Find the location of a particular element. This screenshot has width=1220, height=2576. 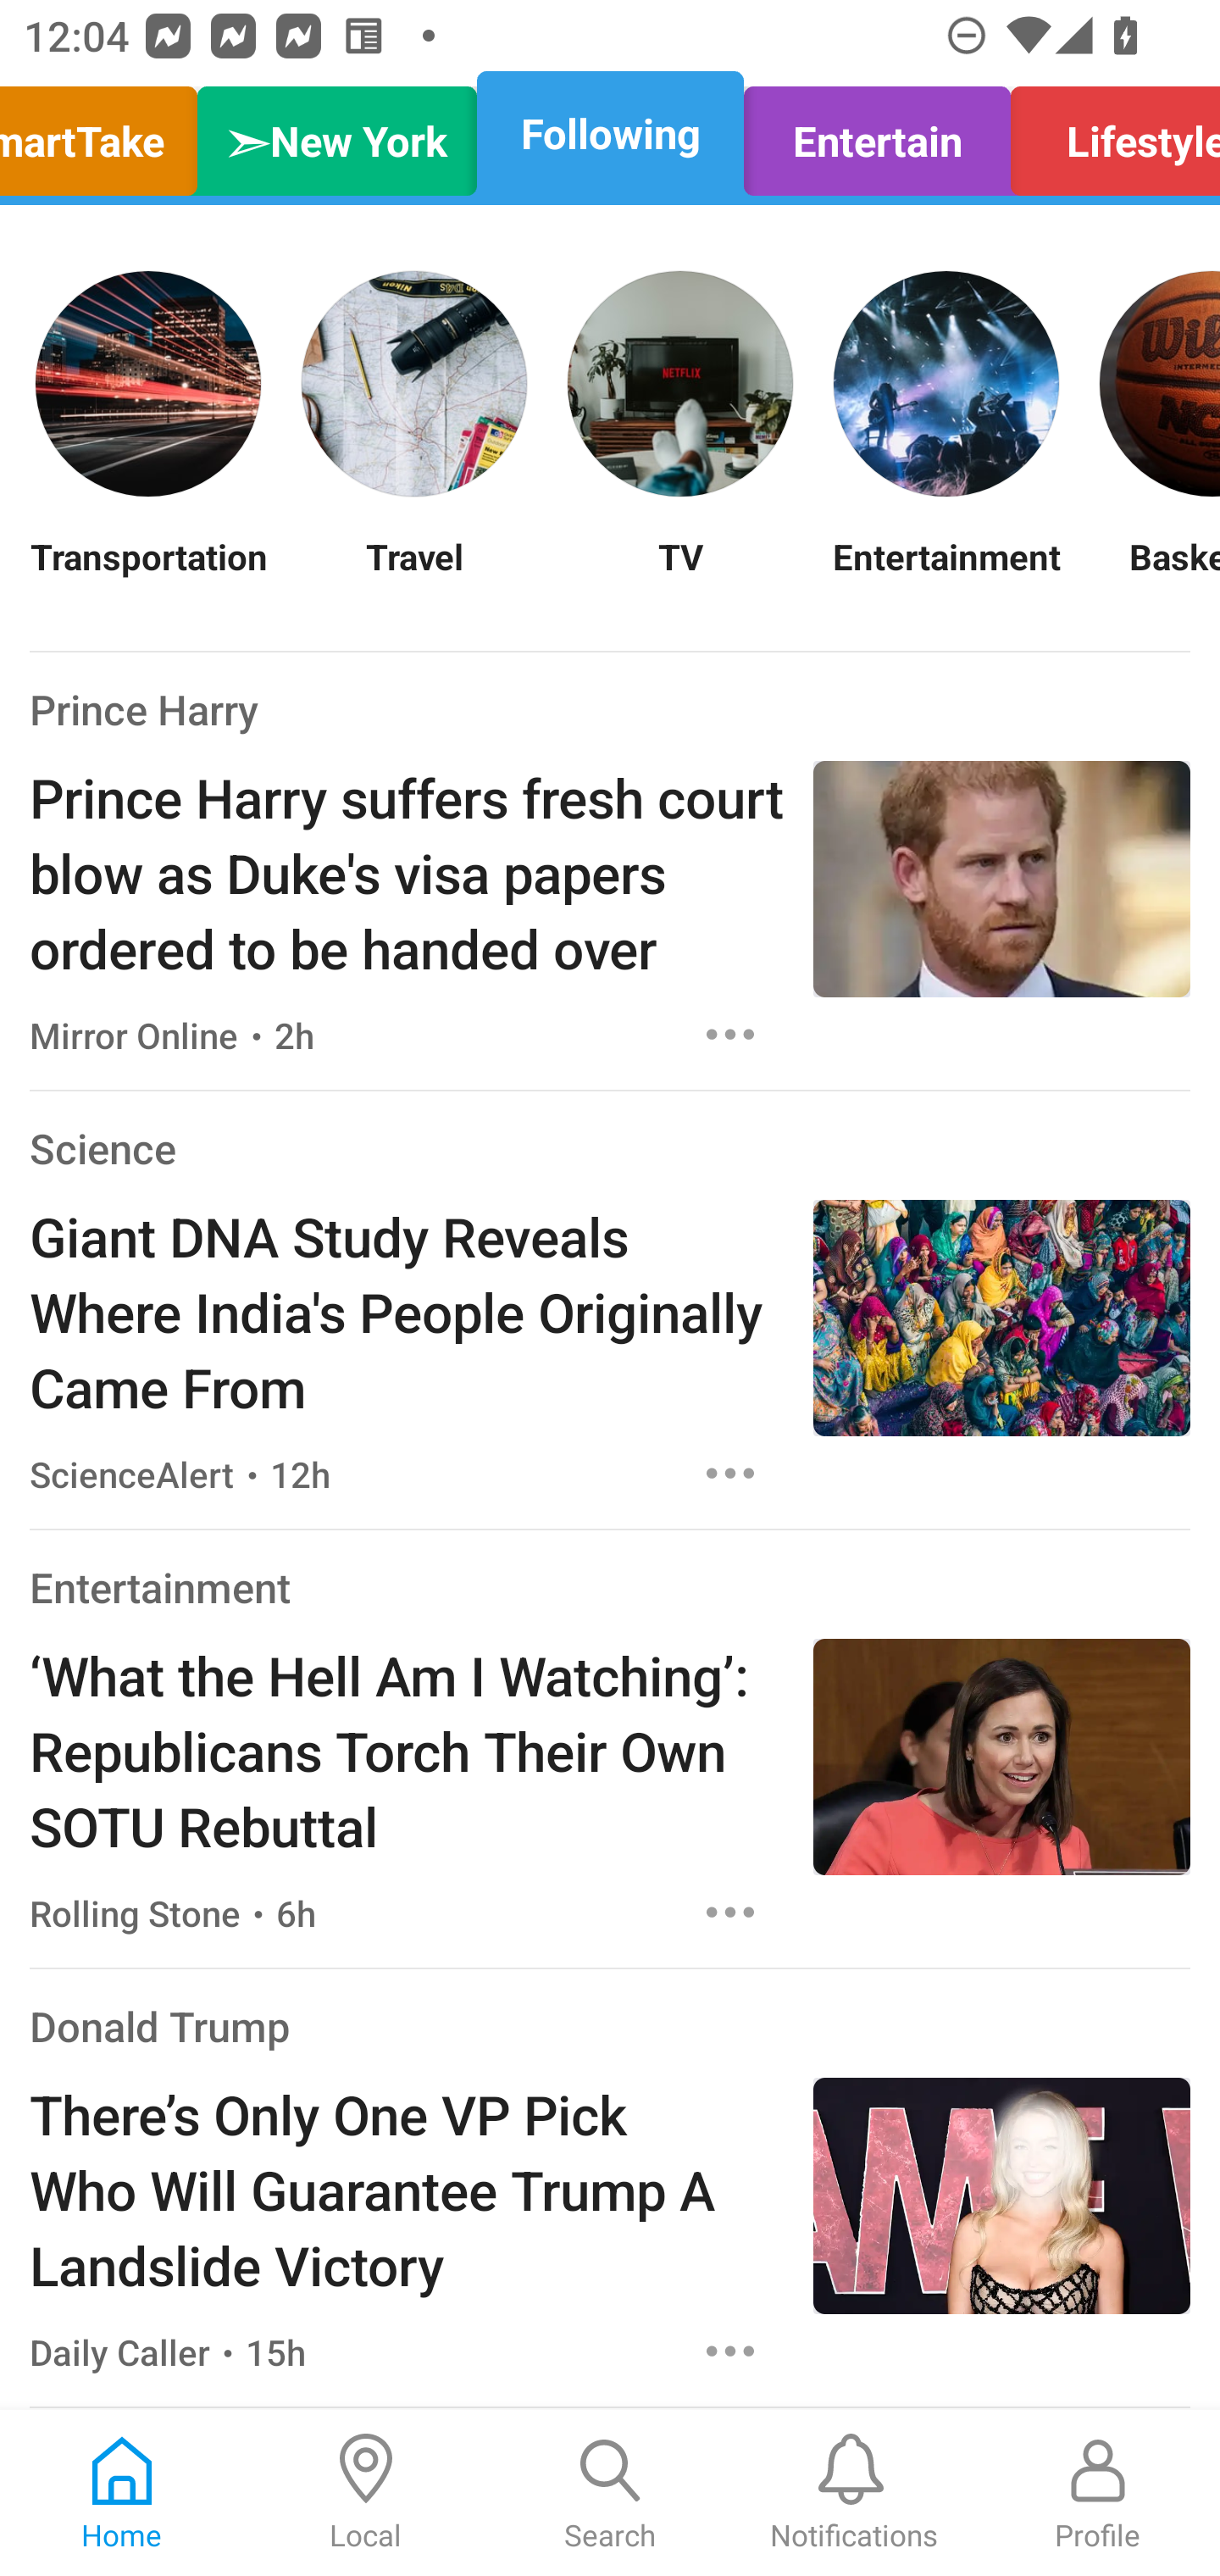

Options is located at coordinates (730, 1913).